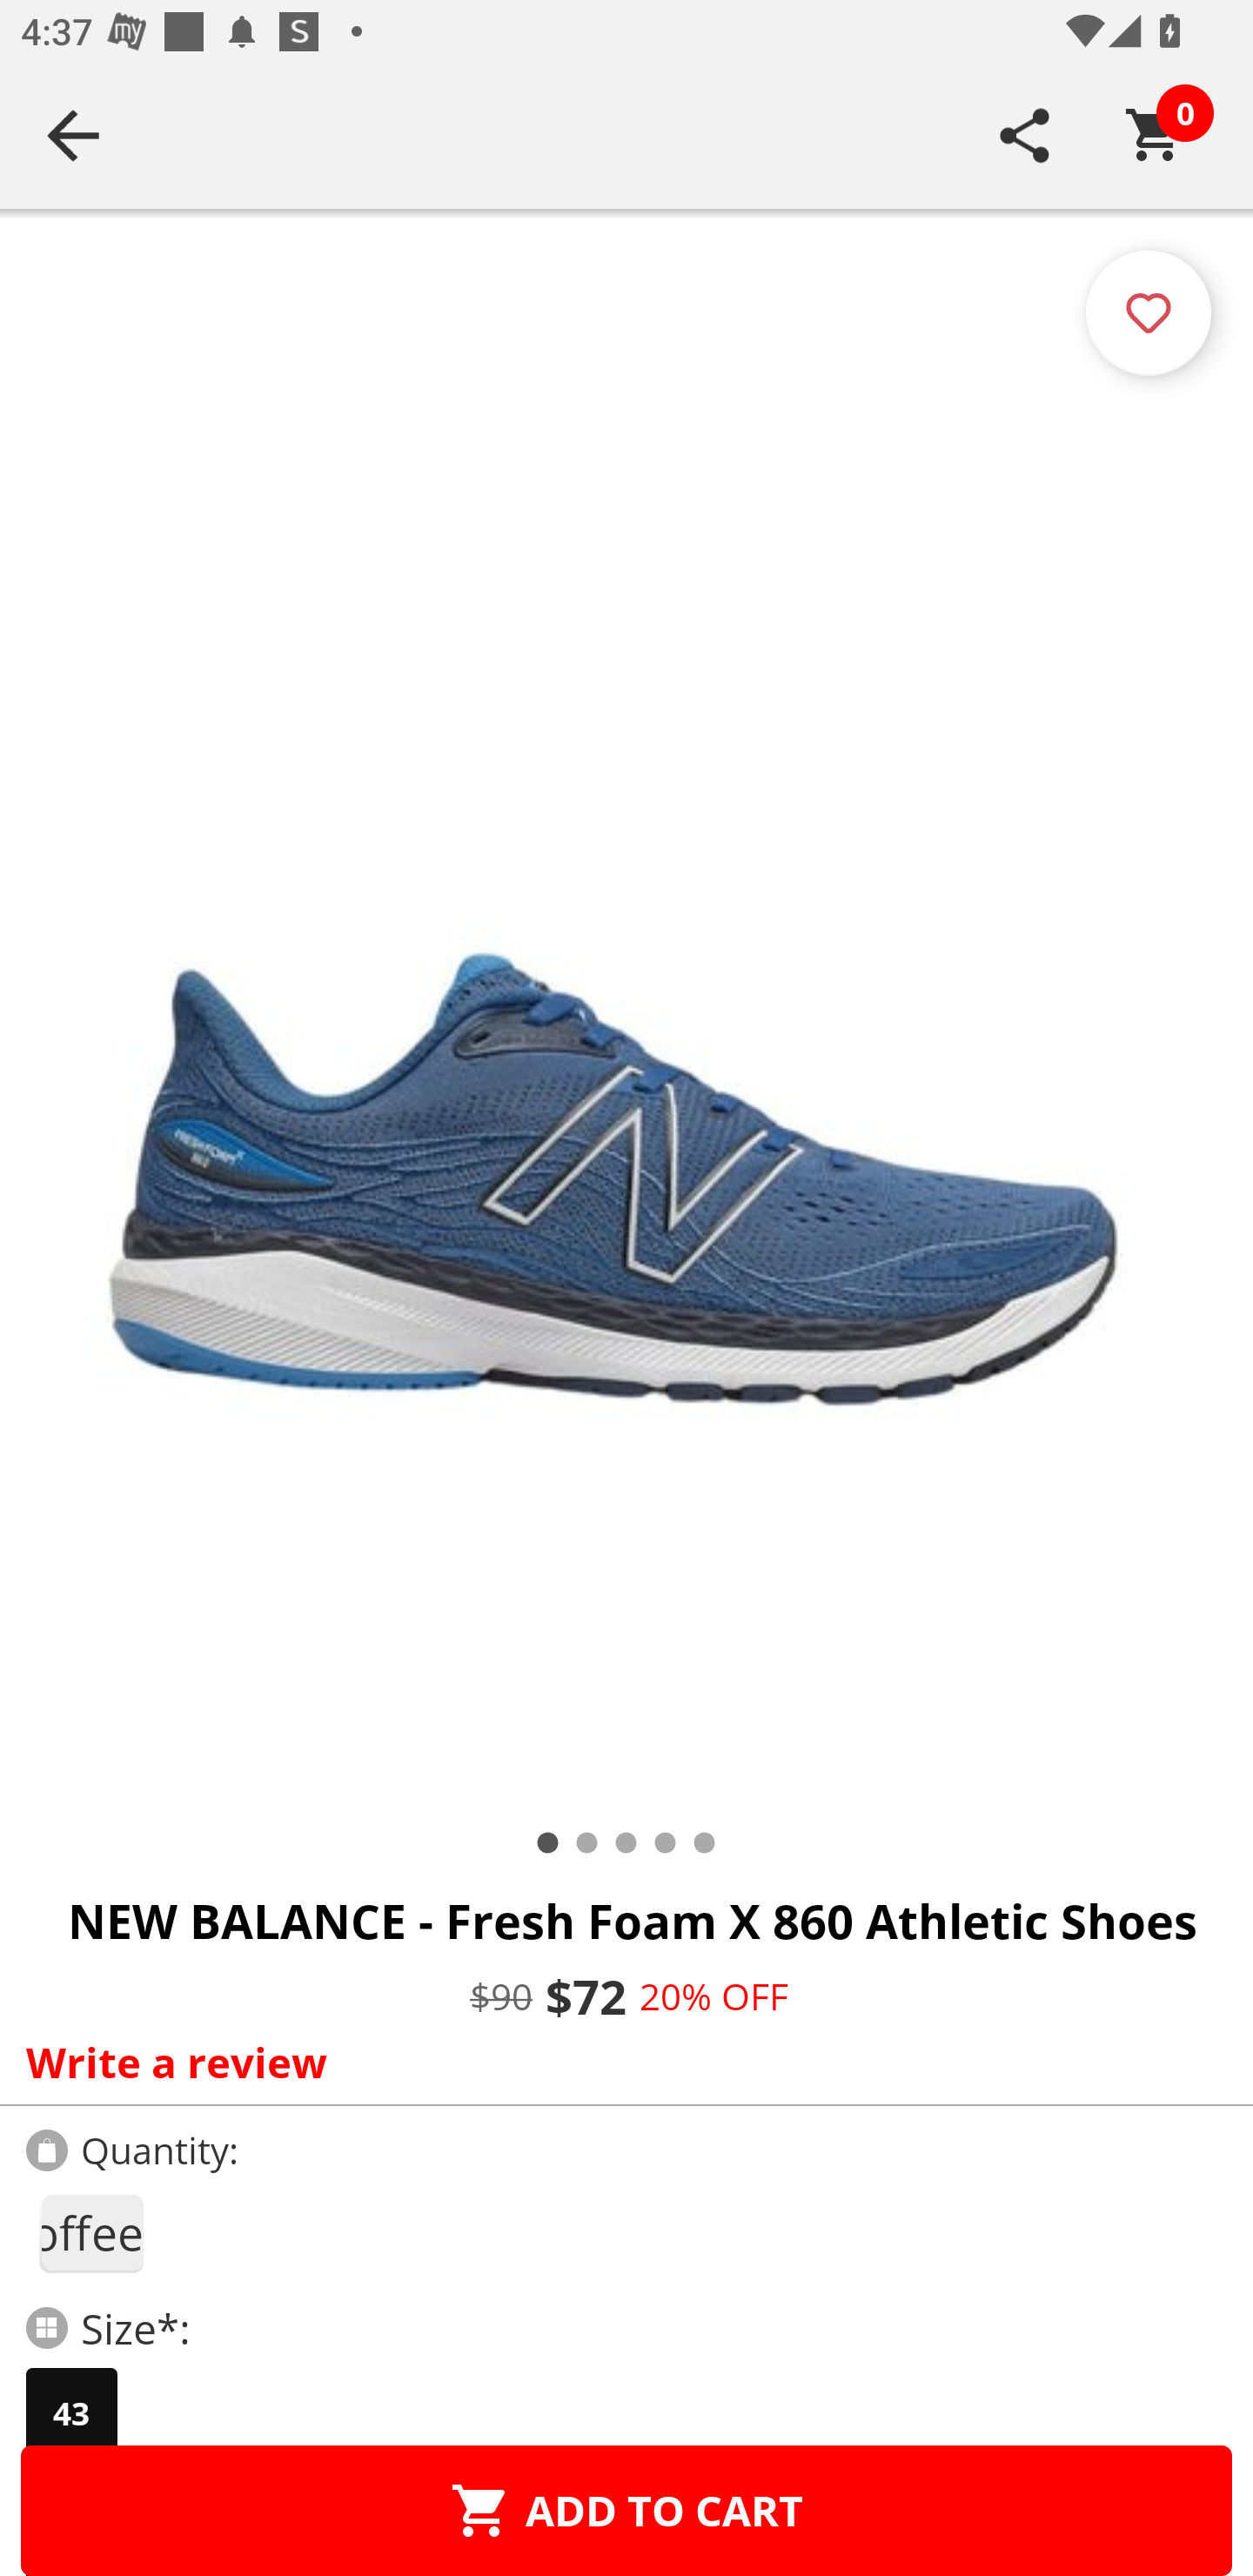 The height and width of the screenshot is (2576, 1253). What do you see at coordinates (1155, 135) in the screenshot?
I see `Cart` at bounding box center [1155, 135].